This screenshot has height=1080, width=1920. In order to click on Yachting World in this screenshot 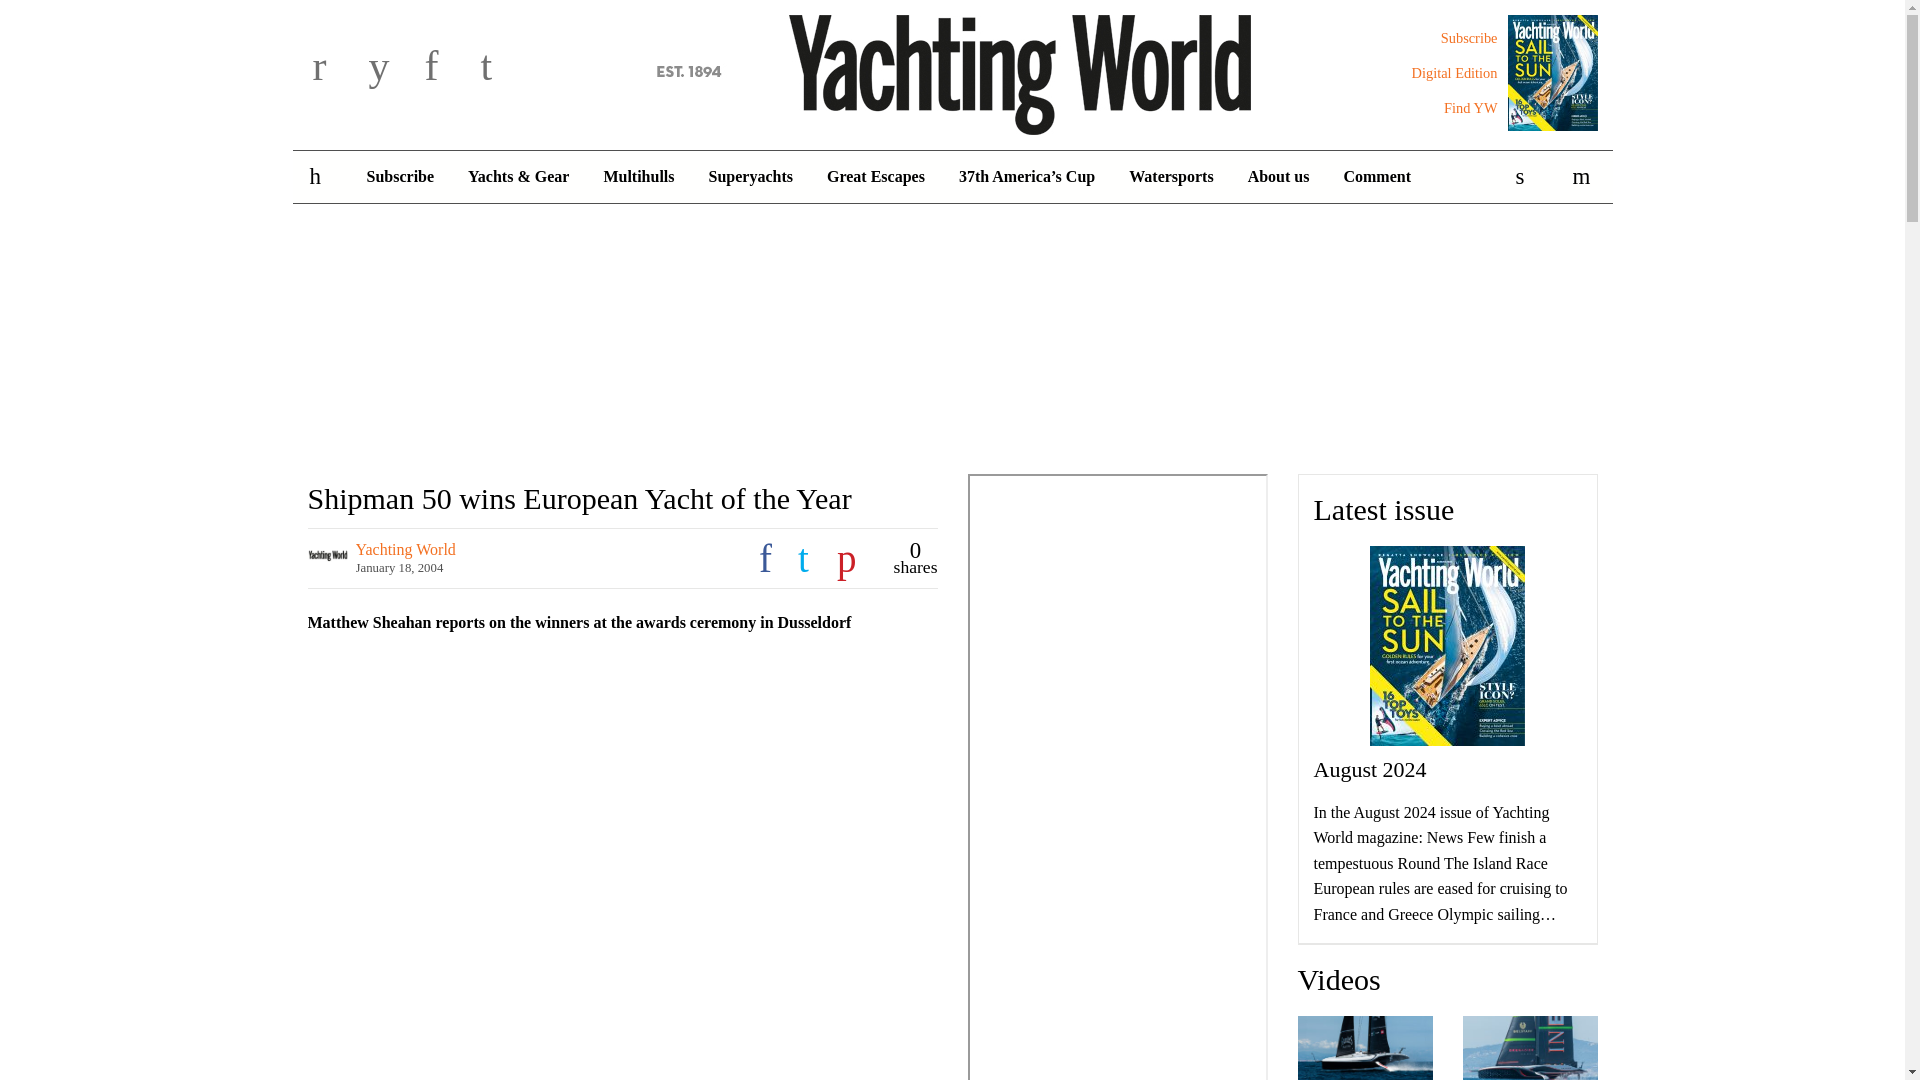, I will do `click(952, 71)`.